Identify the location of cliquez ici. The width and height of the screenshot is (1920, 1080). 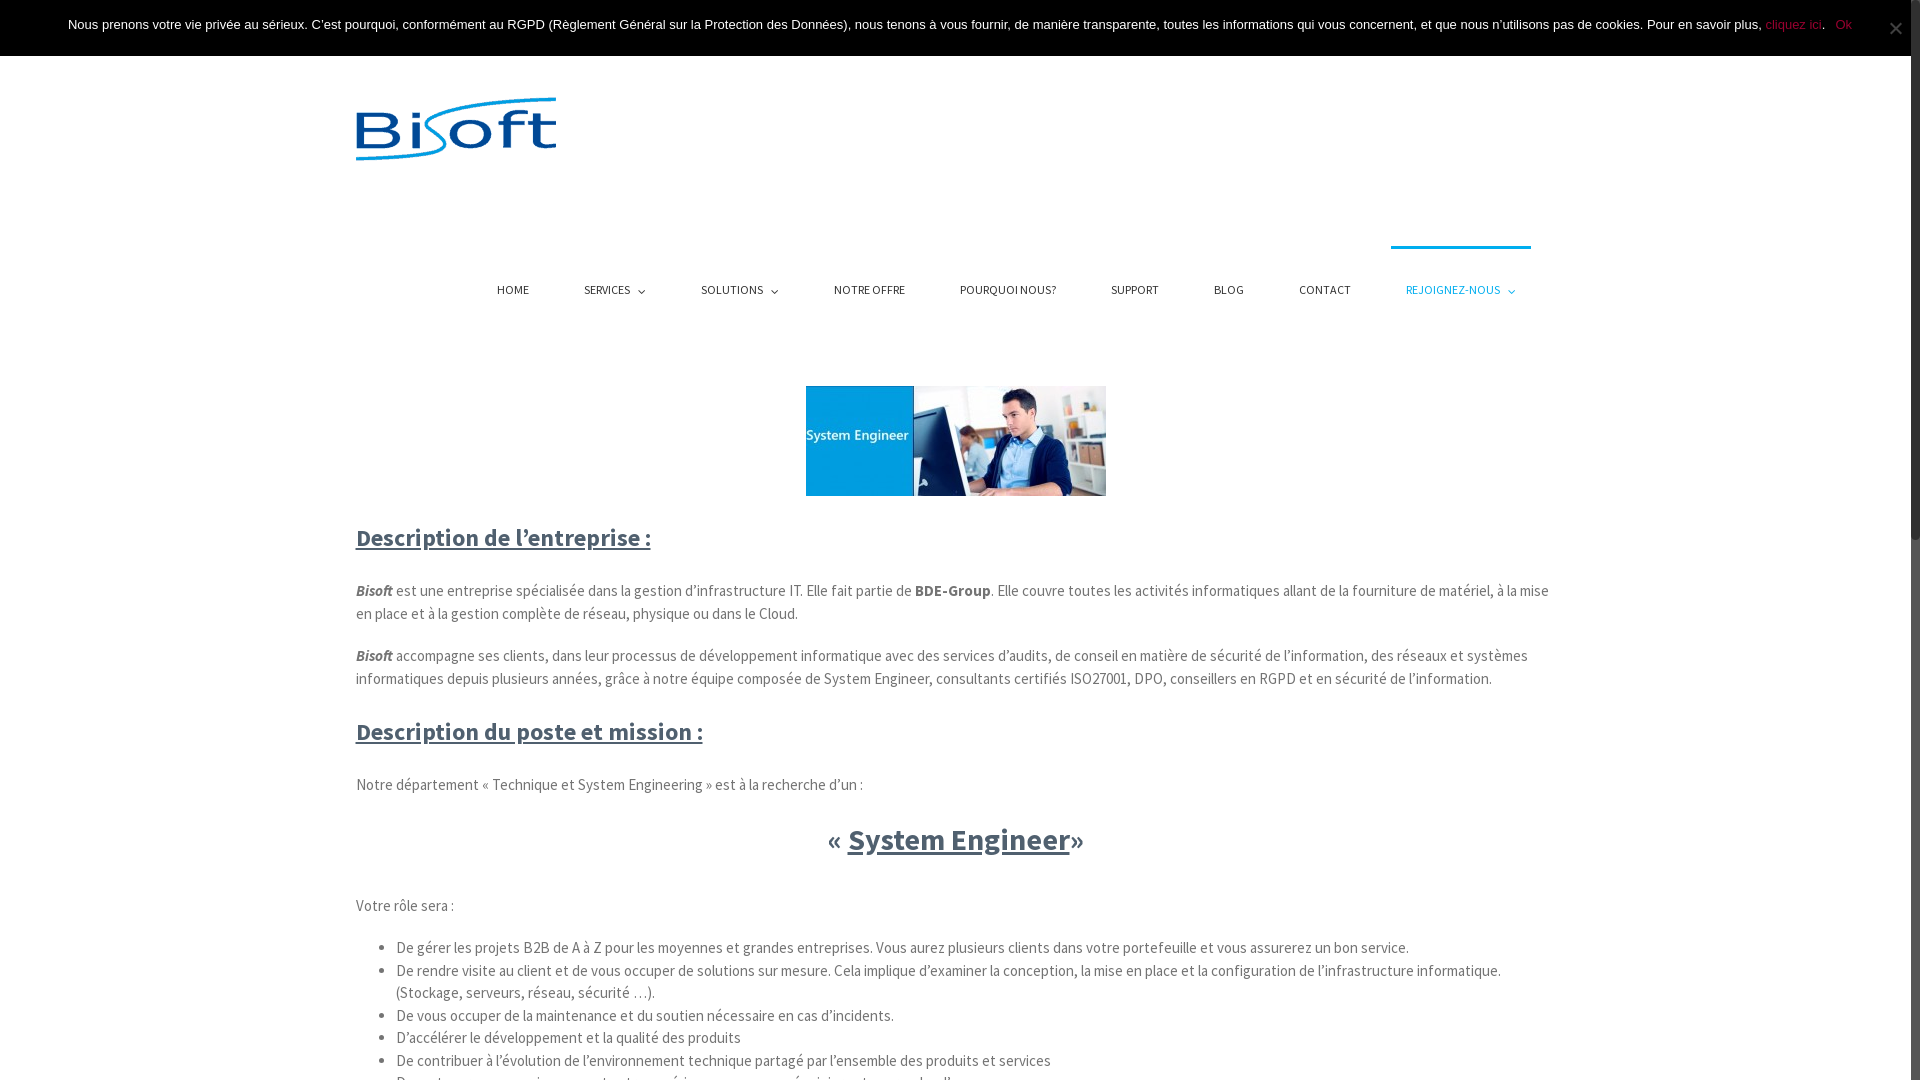
(1793, 24).